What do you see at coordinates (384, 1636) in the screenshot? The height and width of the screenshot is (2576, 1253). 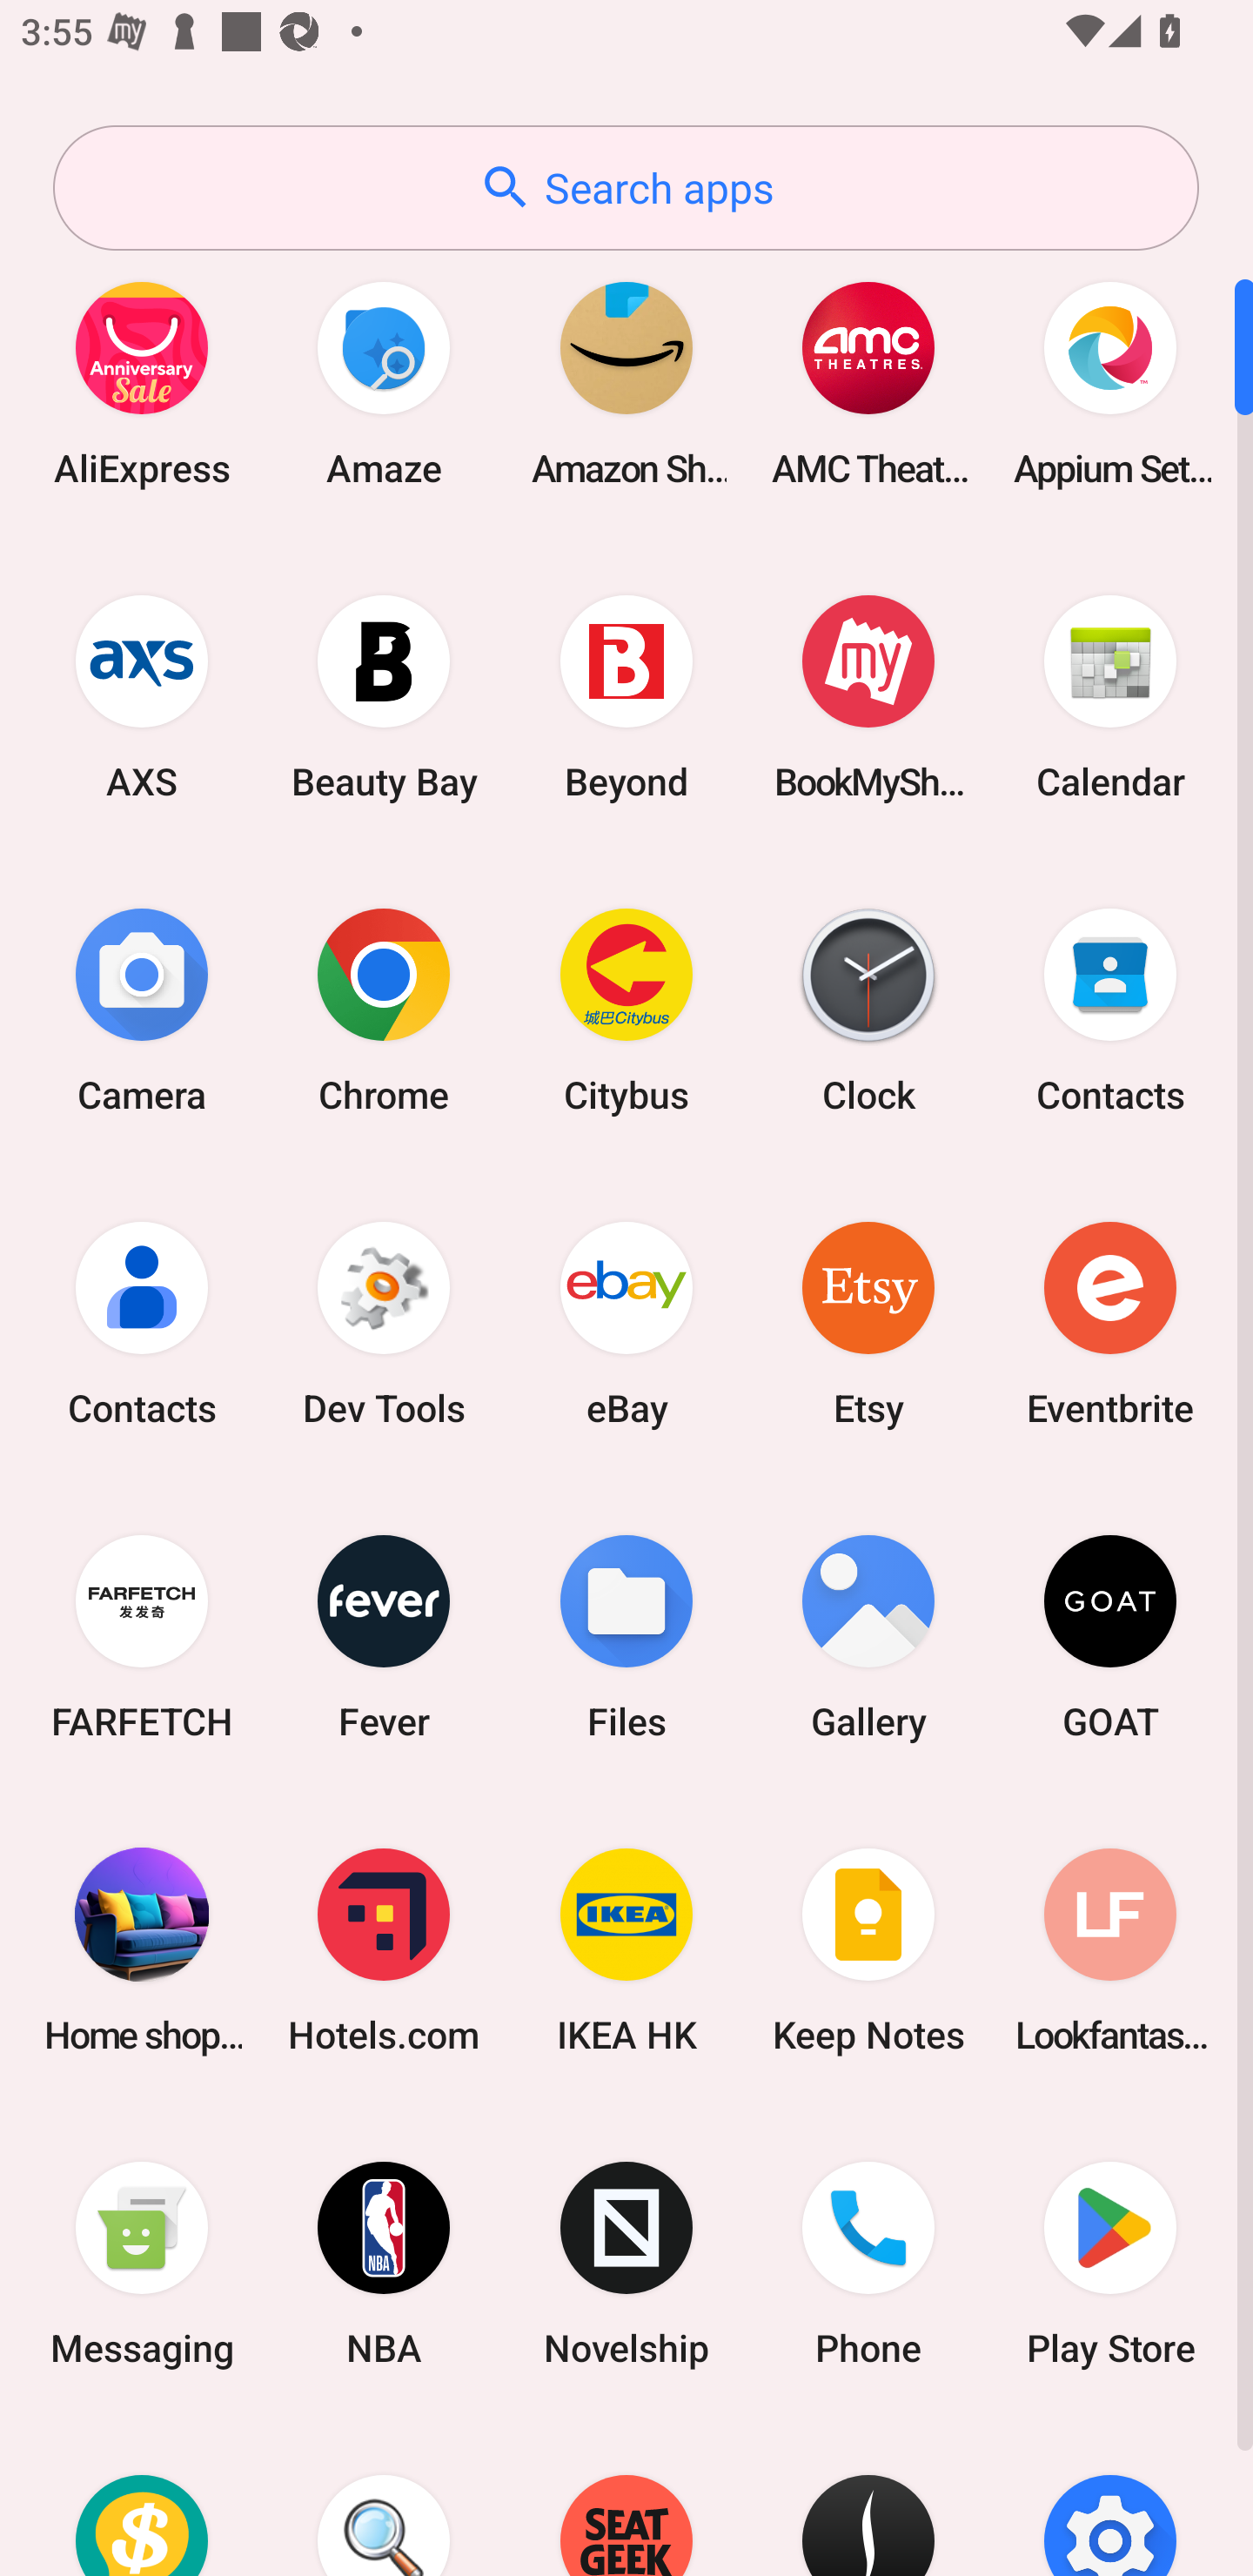 I see `Fever` at bounding box center [384, 1636].